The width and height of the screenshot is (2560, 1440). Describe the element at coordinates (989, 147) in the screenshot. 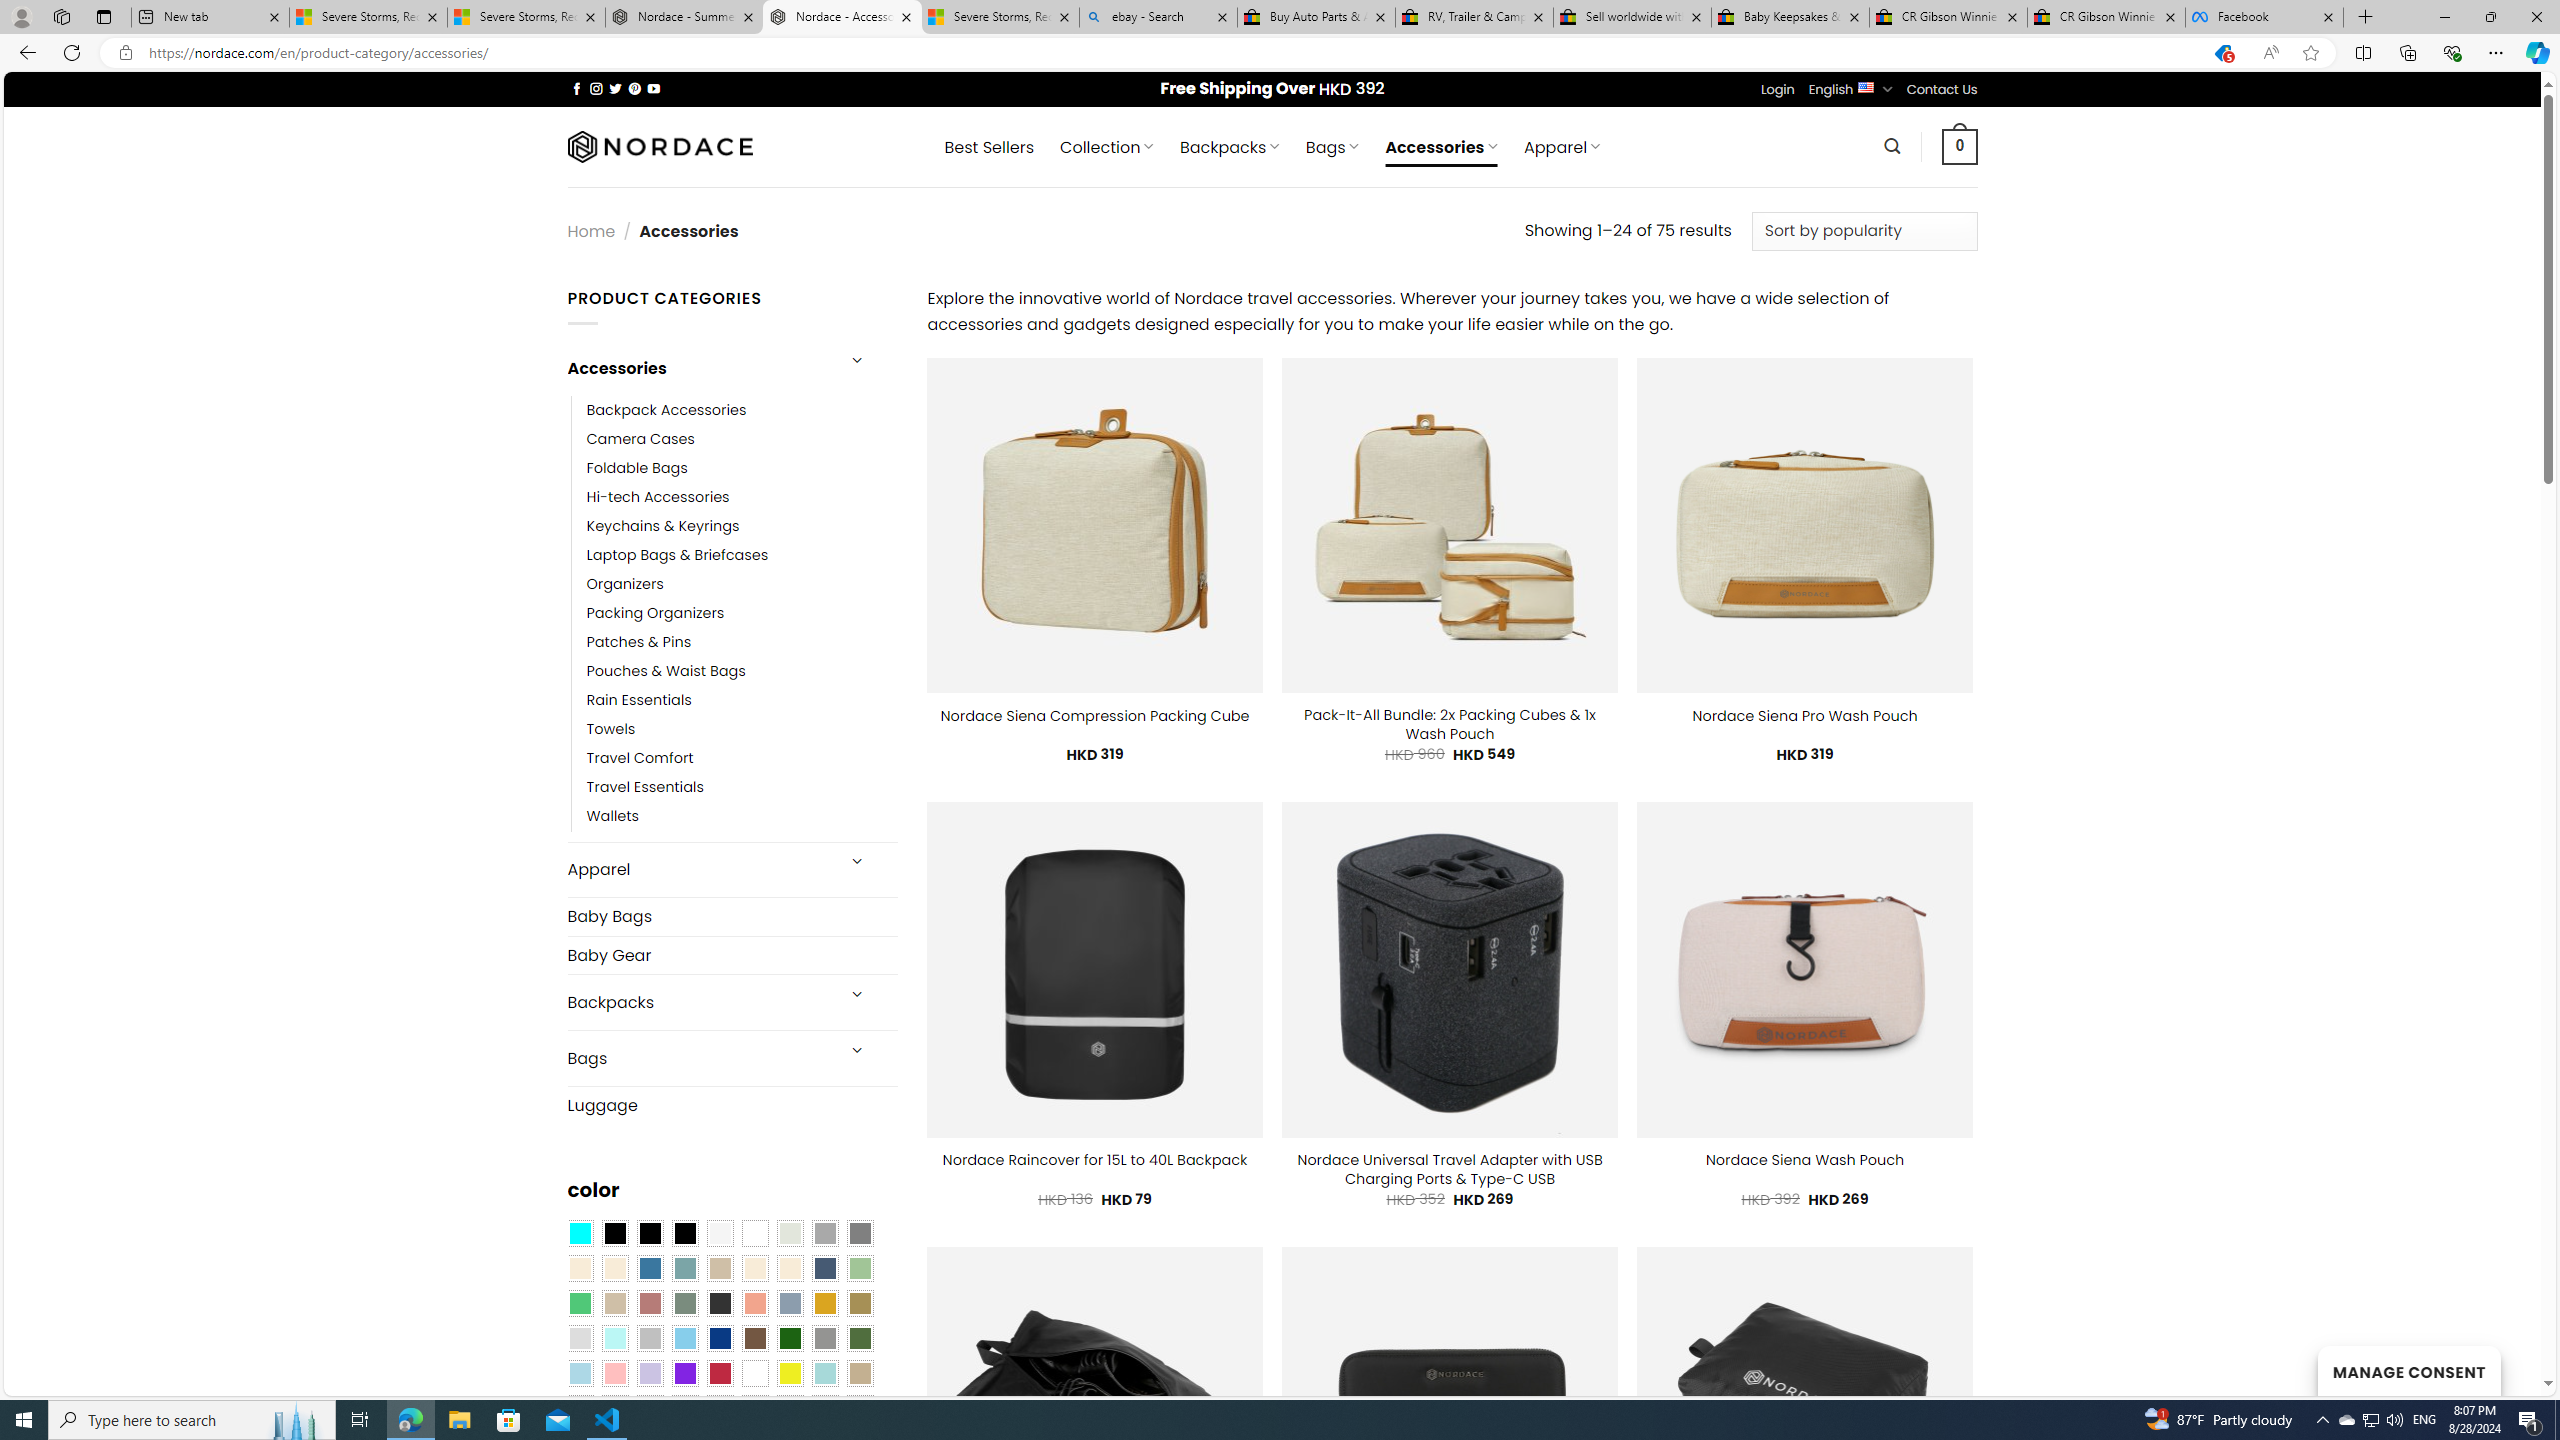

I see `  Best Sellers` at that location.